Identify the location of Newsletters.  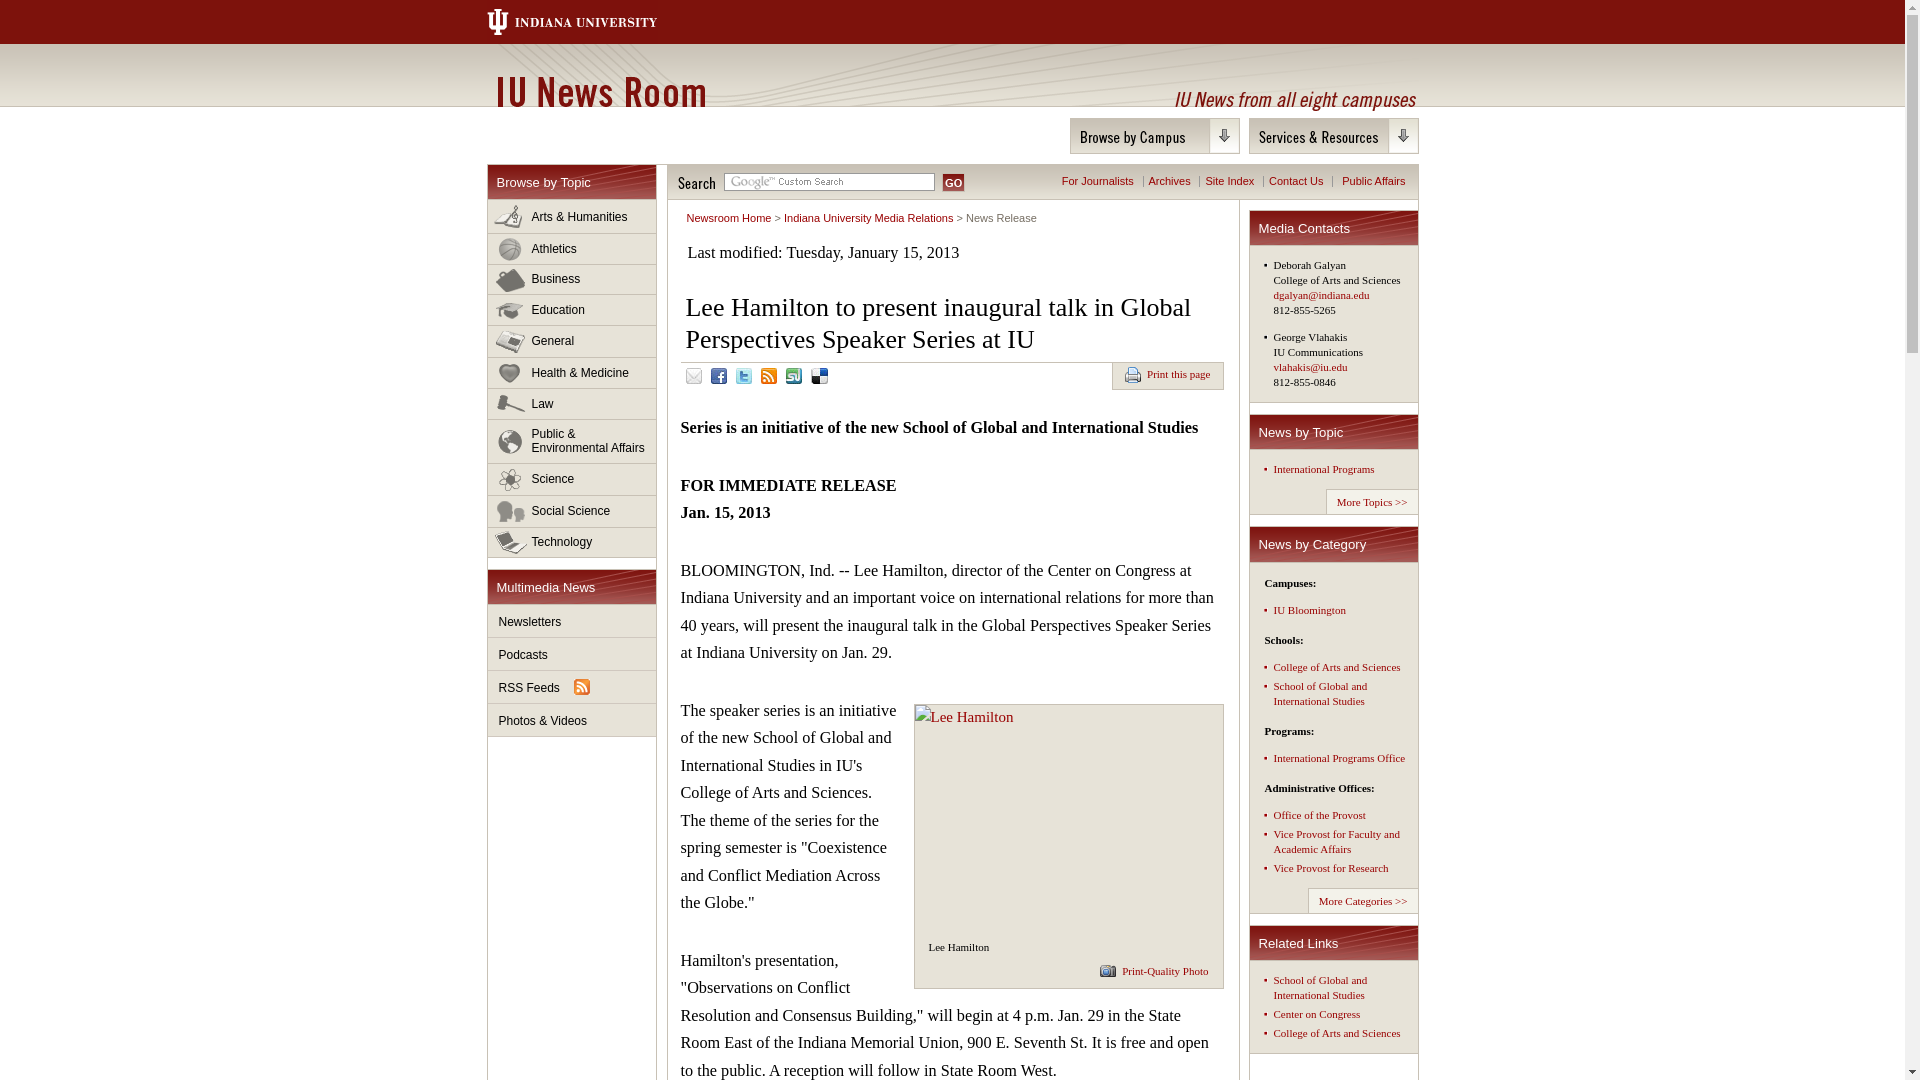
(572, 621).